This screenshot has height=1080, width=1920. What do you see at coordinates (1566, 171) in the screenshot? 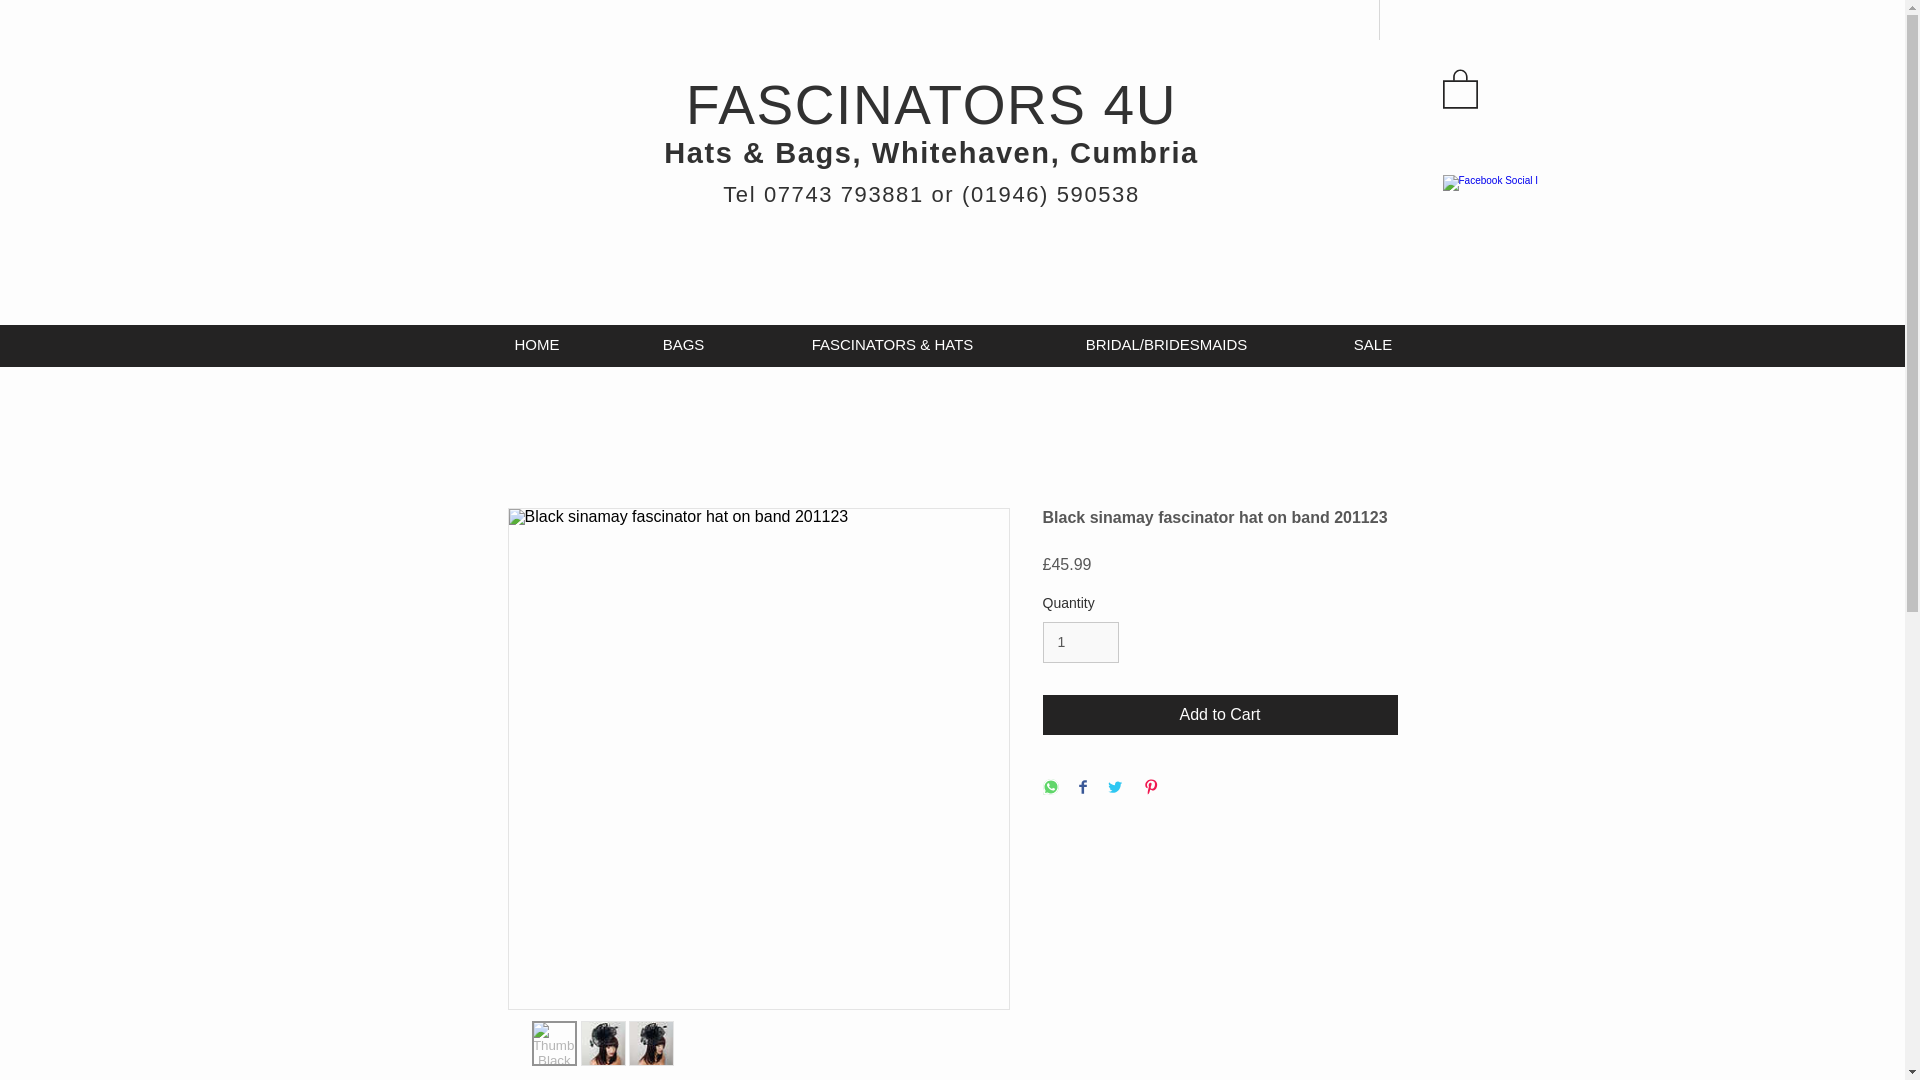
I see `Facebook Like` at bounding box center [1566, 171].